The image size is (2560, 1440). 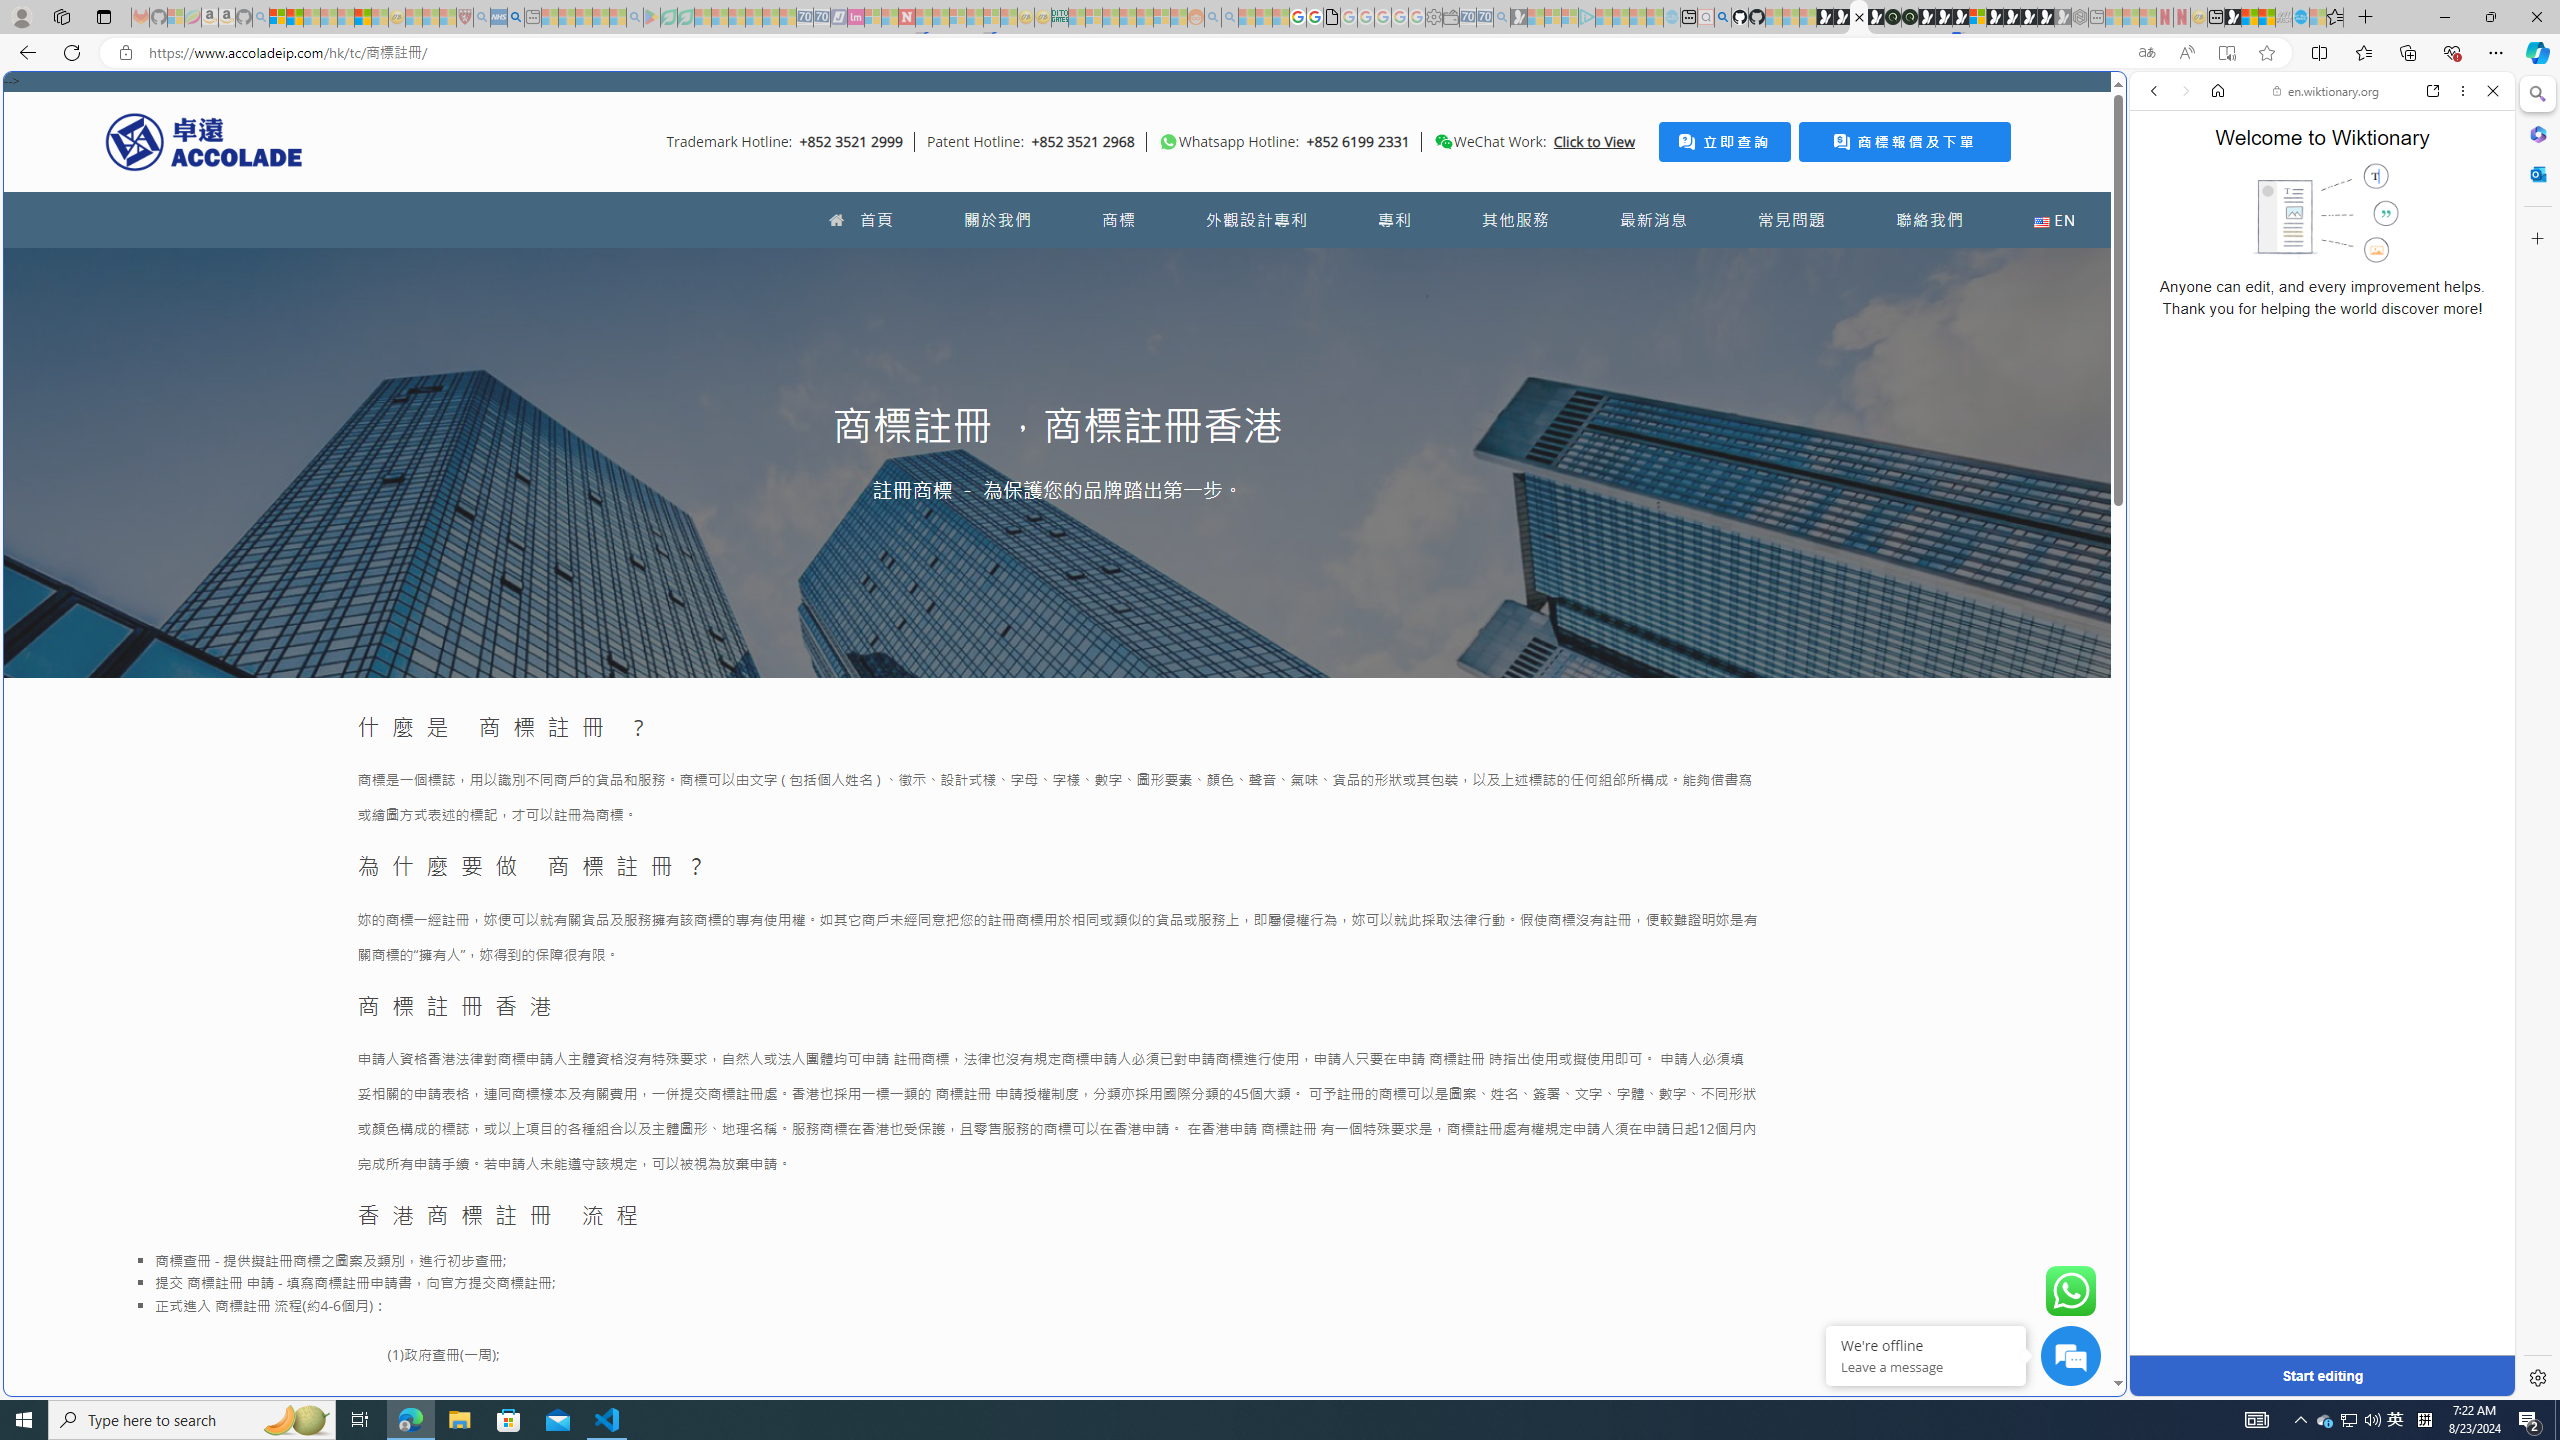 What do you see at coordinates (2470, 230) in the screenshot?
I see `Class: b_serphb` at bounding box center [2470, 230].